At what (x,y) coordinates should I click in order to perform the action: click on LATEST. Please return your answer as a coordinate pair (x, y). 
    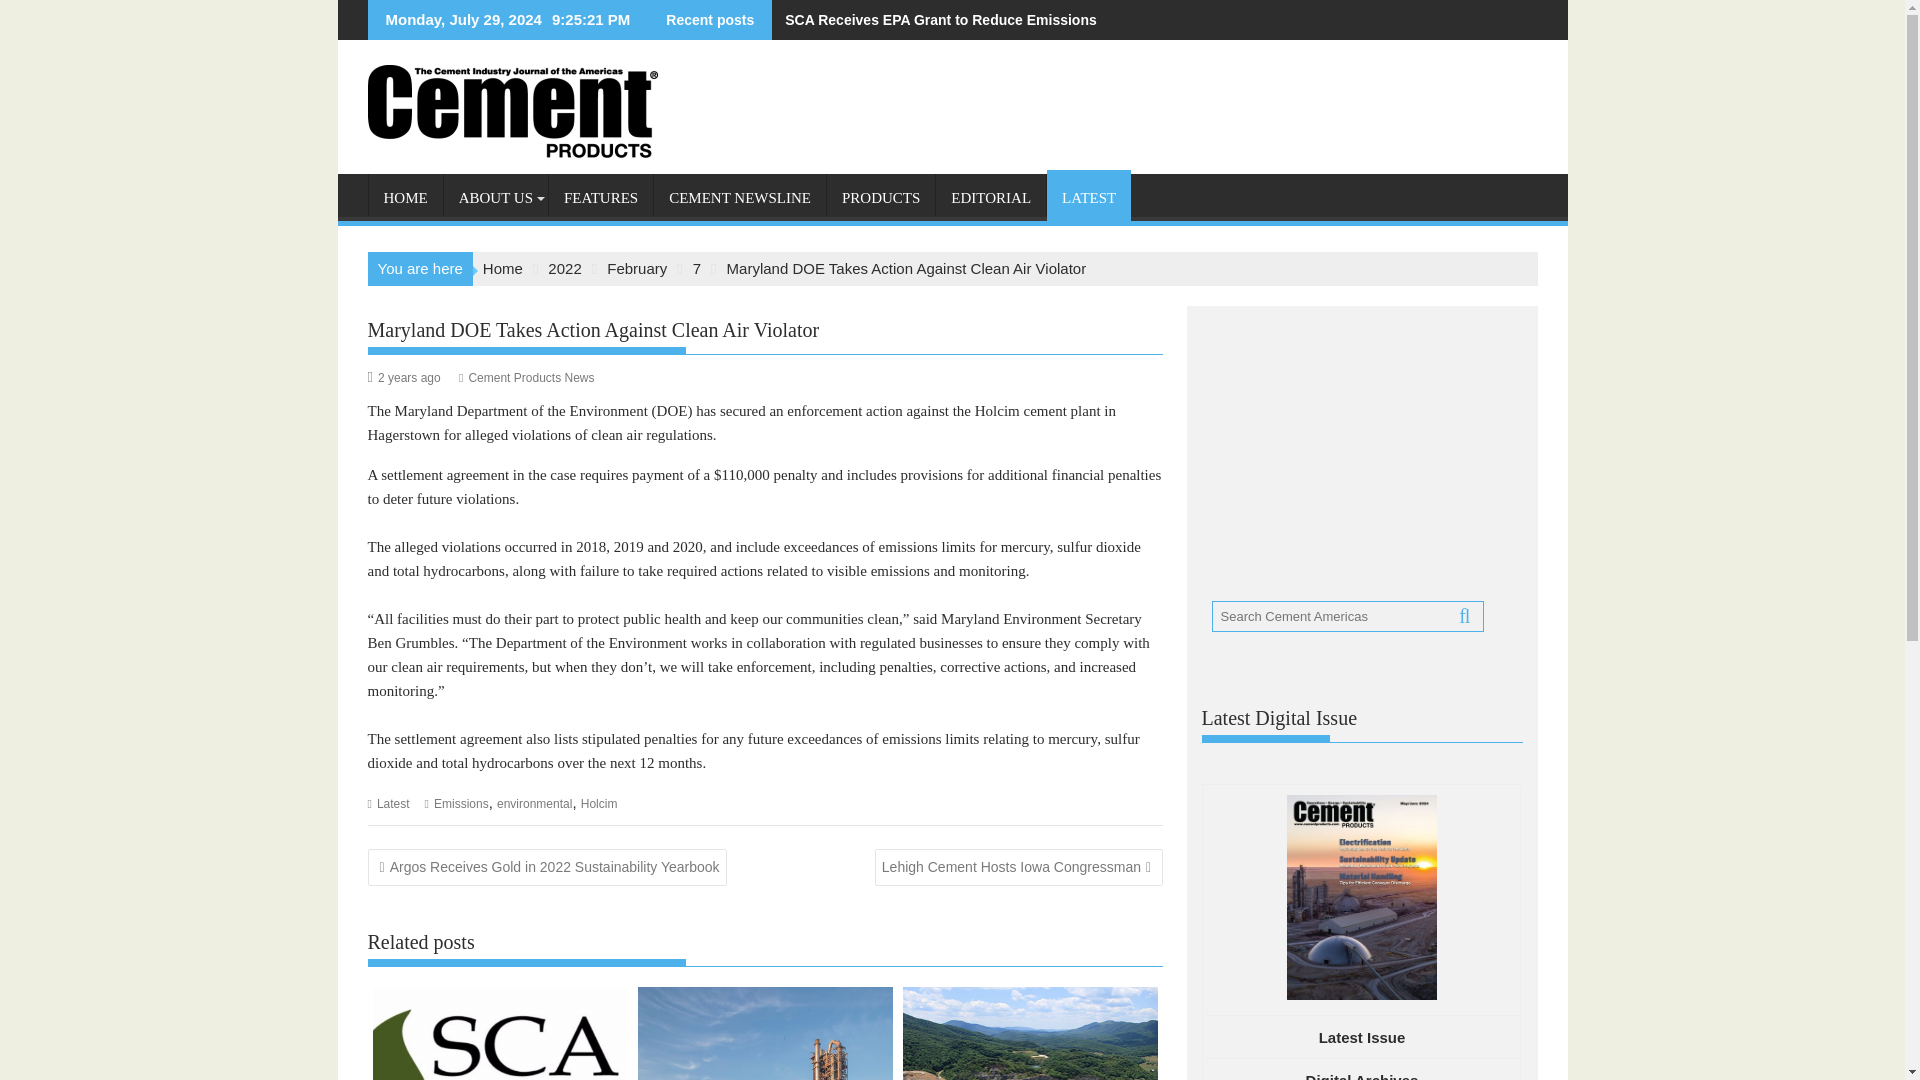
    Looking at the image, I should click on (1088, 198).